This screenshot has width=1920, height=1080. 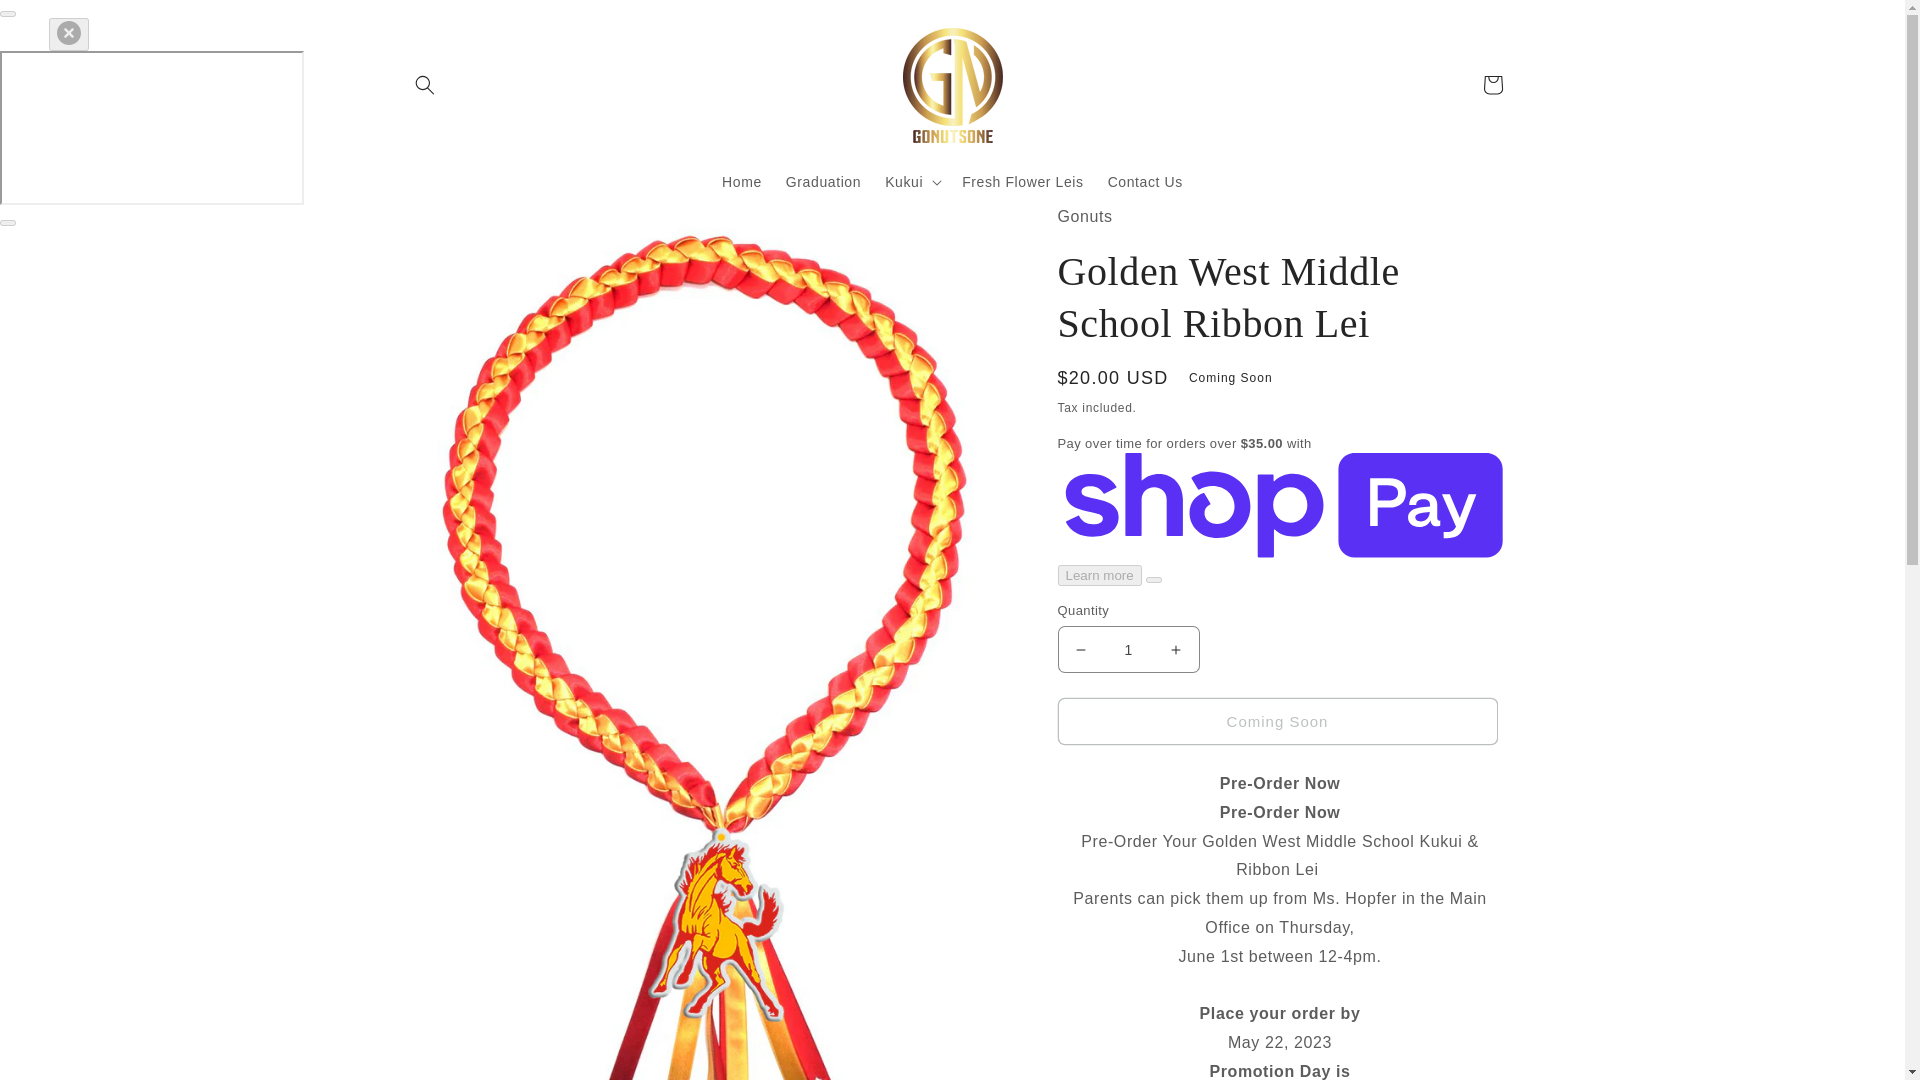 I want to click on Decrease quantity for Golden West Middle School Ribbon Lei, so click(x=1080, y=649).